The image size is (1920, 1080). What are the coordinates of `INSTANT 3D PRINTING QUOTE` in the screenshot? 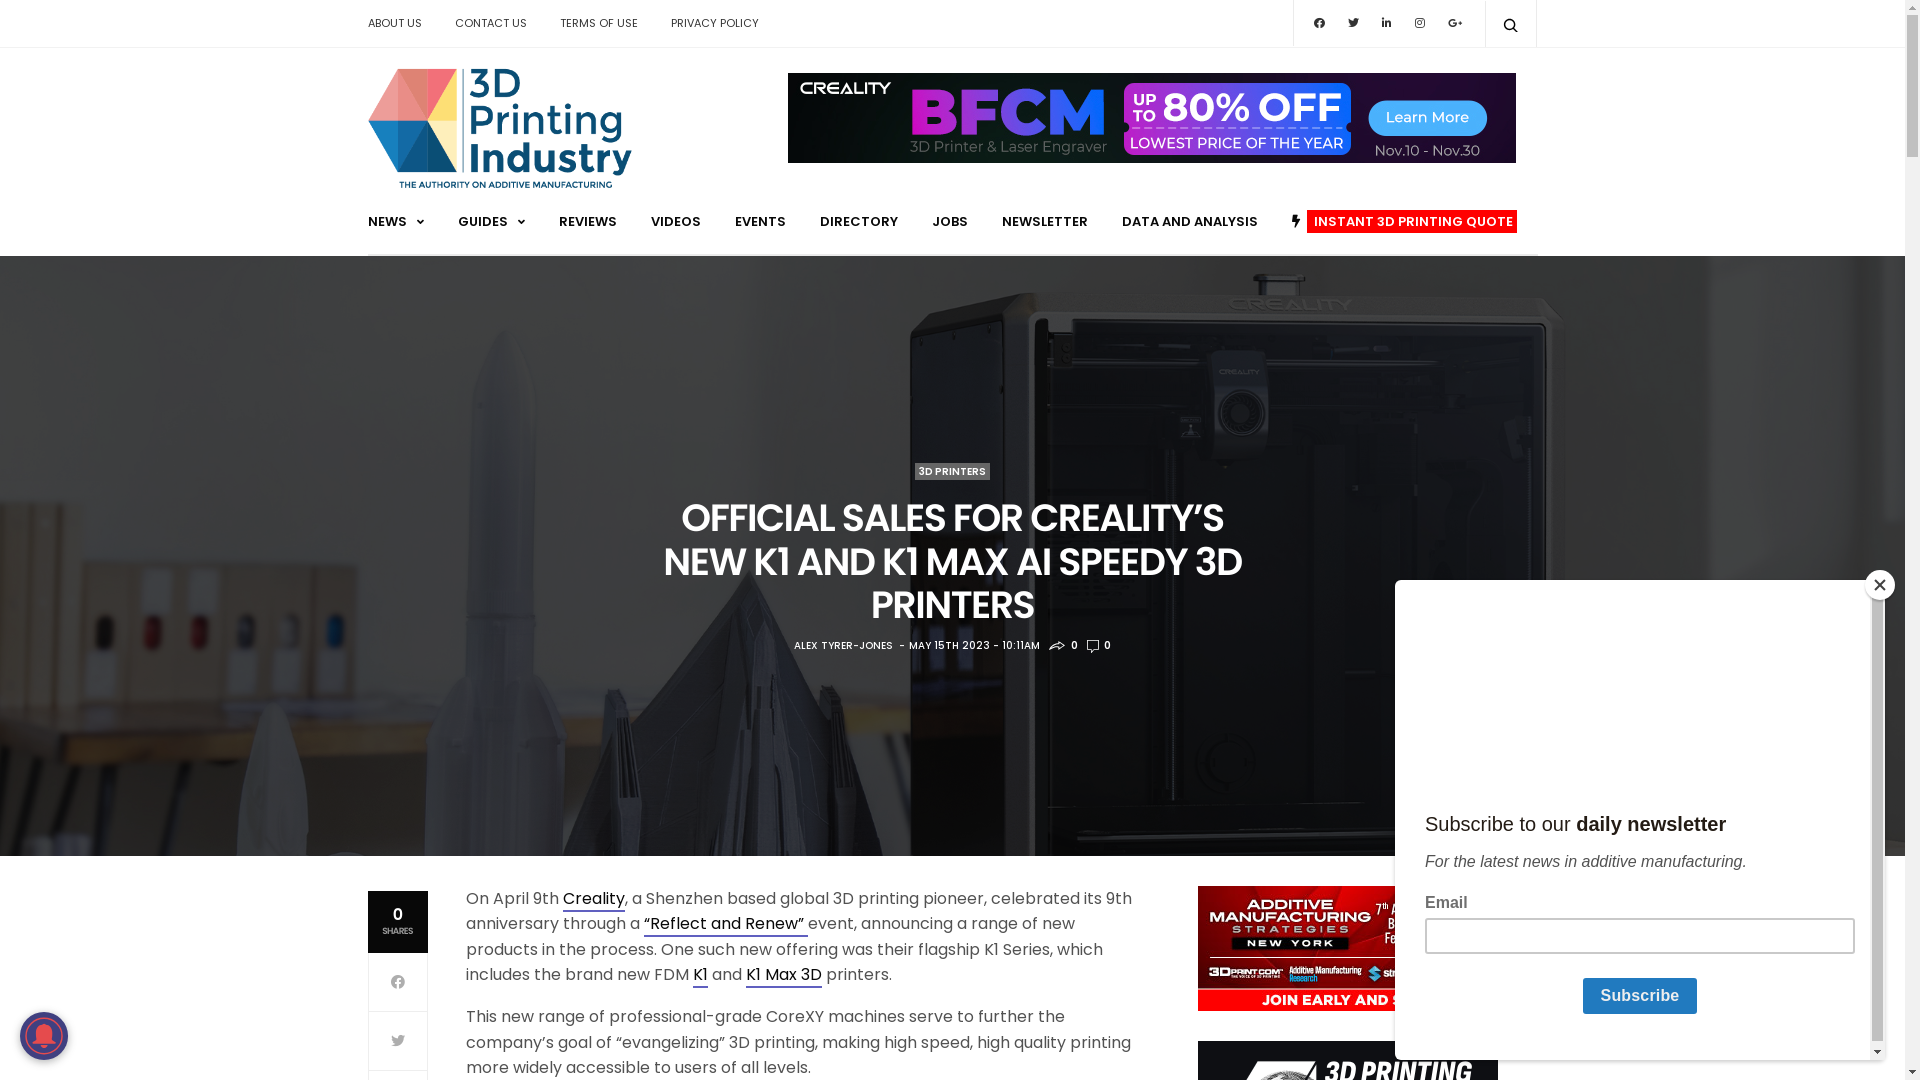 It's located at (1404, 222).